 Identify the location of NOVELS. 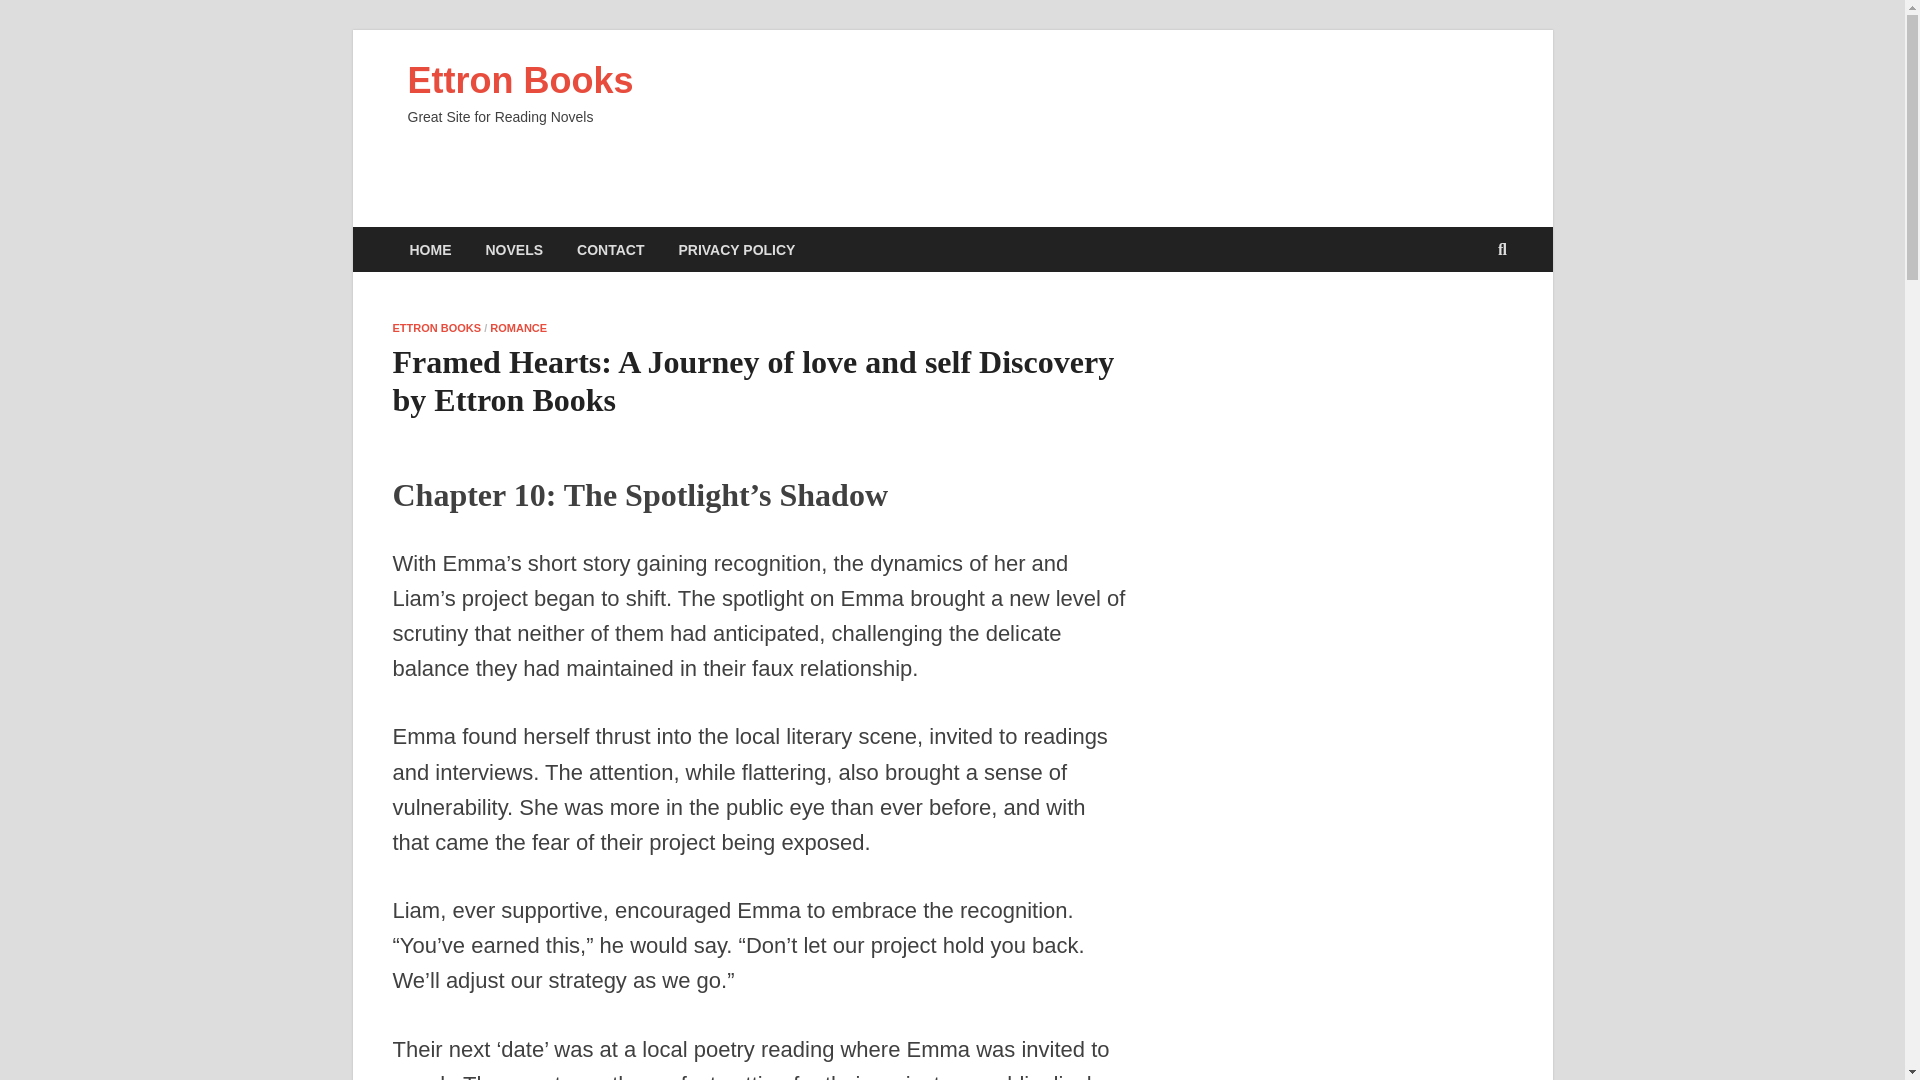
(514, 249).